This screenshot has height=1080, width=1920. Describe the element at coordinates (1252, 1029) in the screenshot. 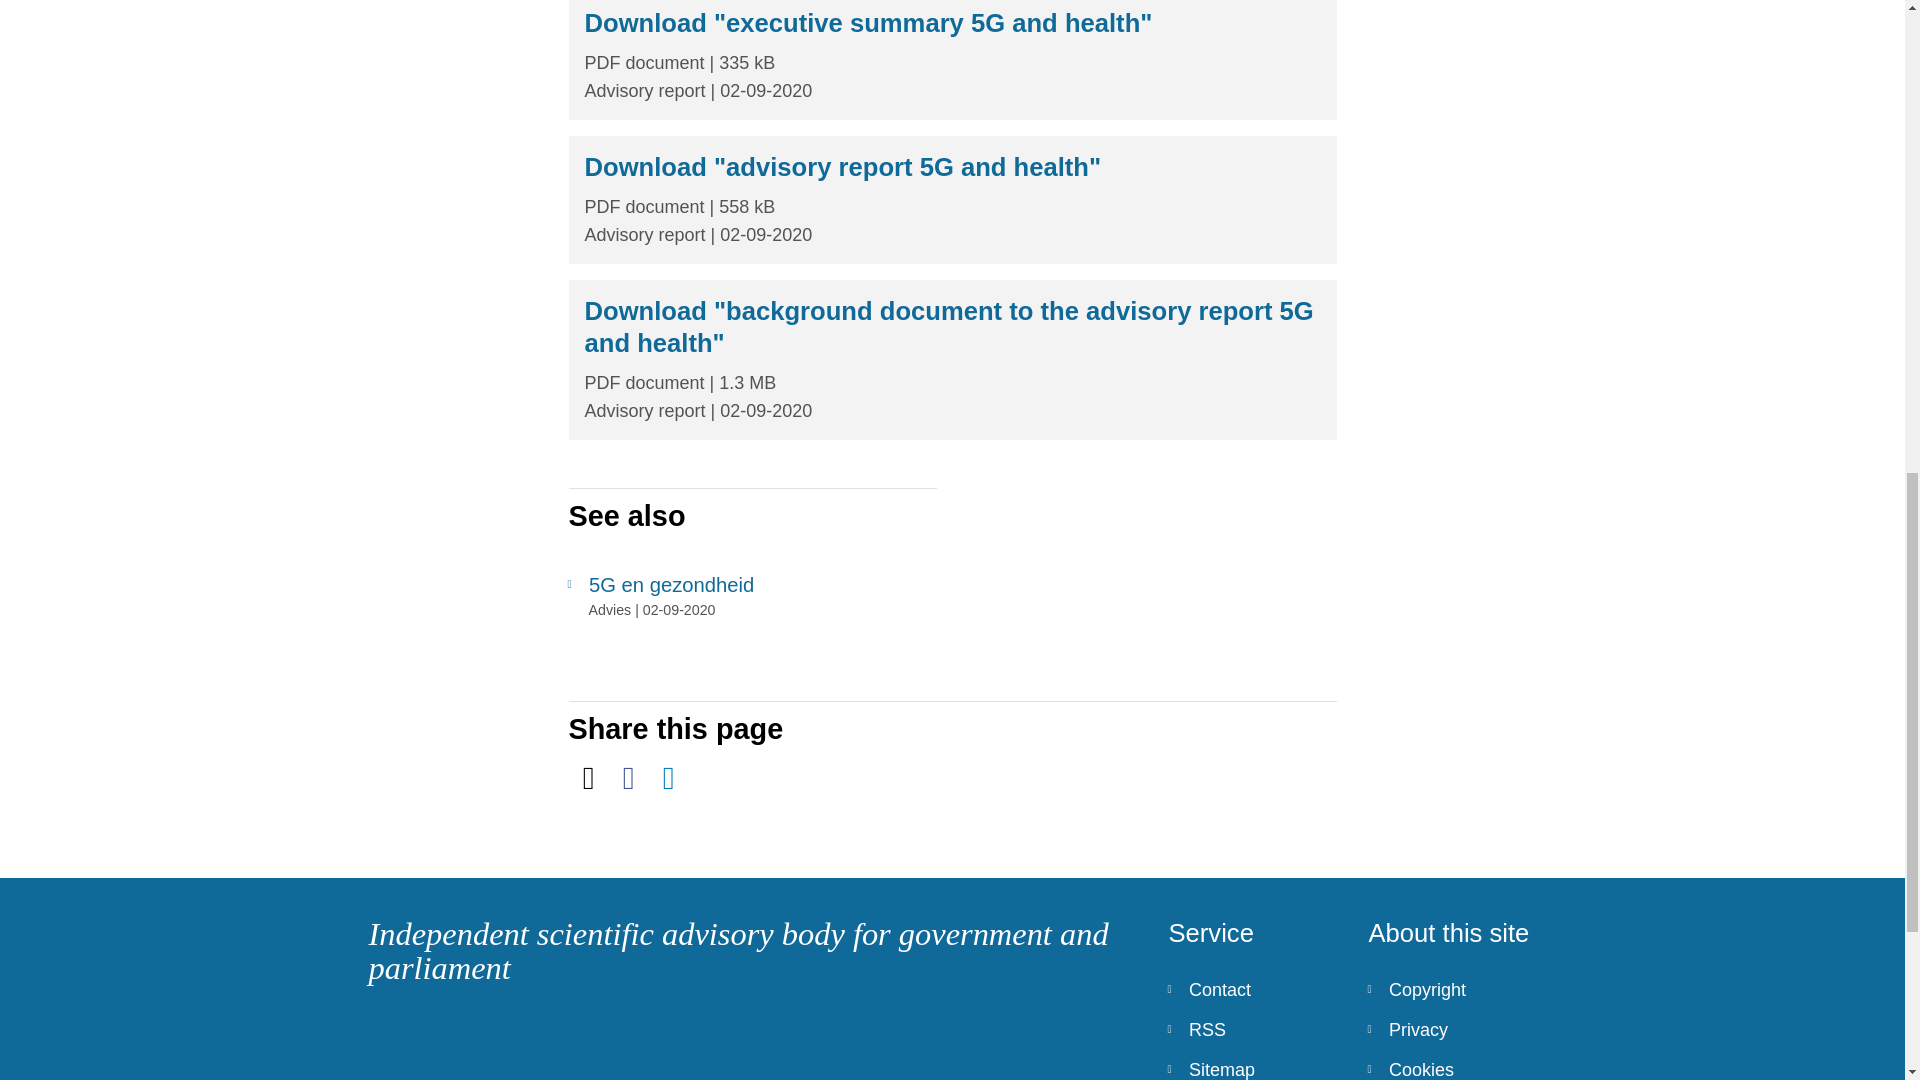

I see `RSS` at that location.